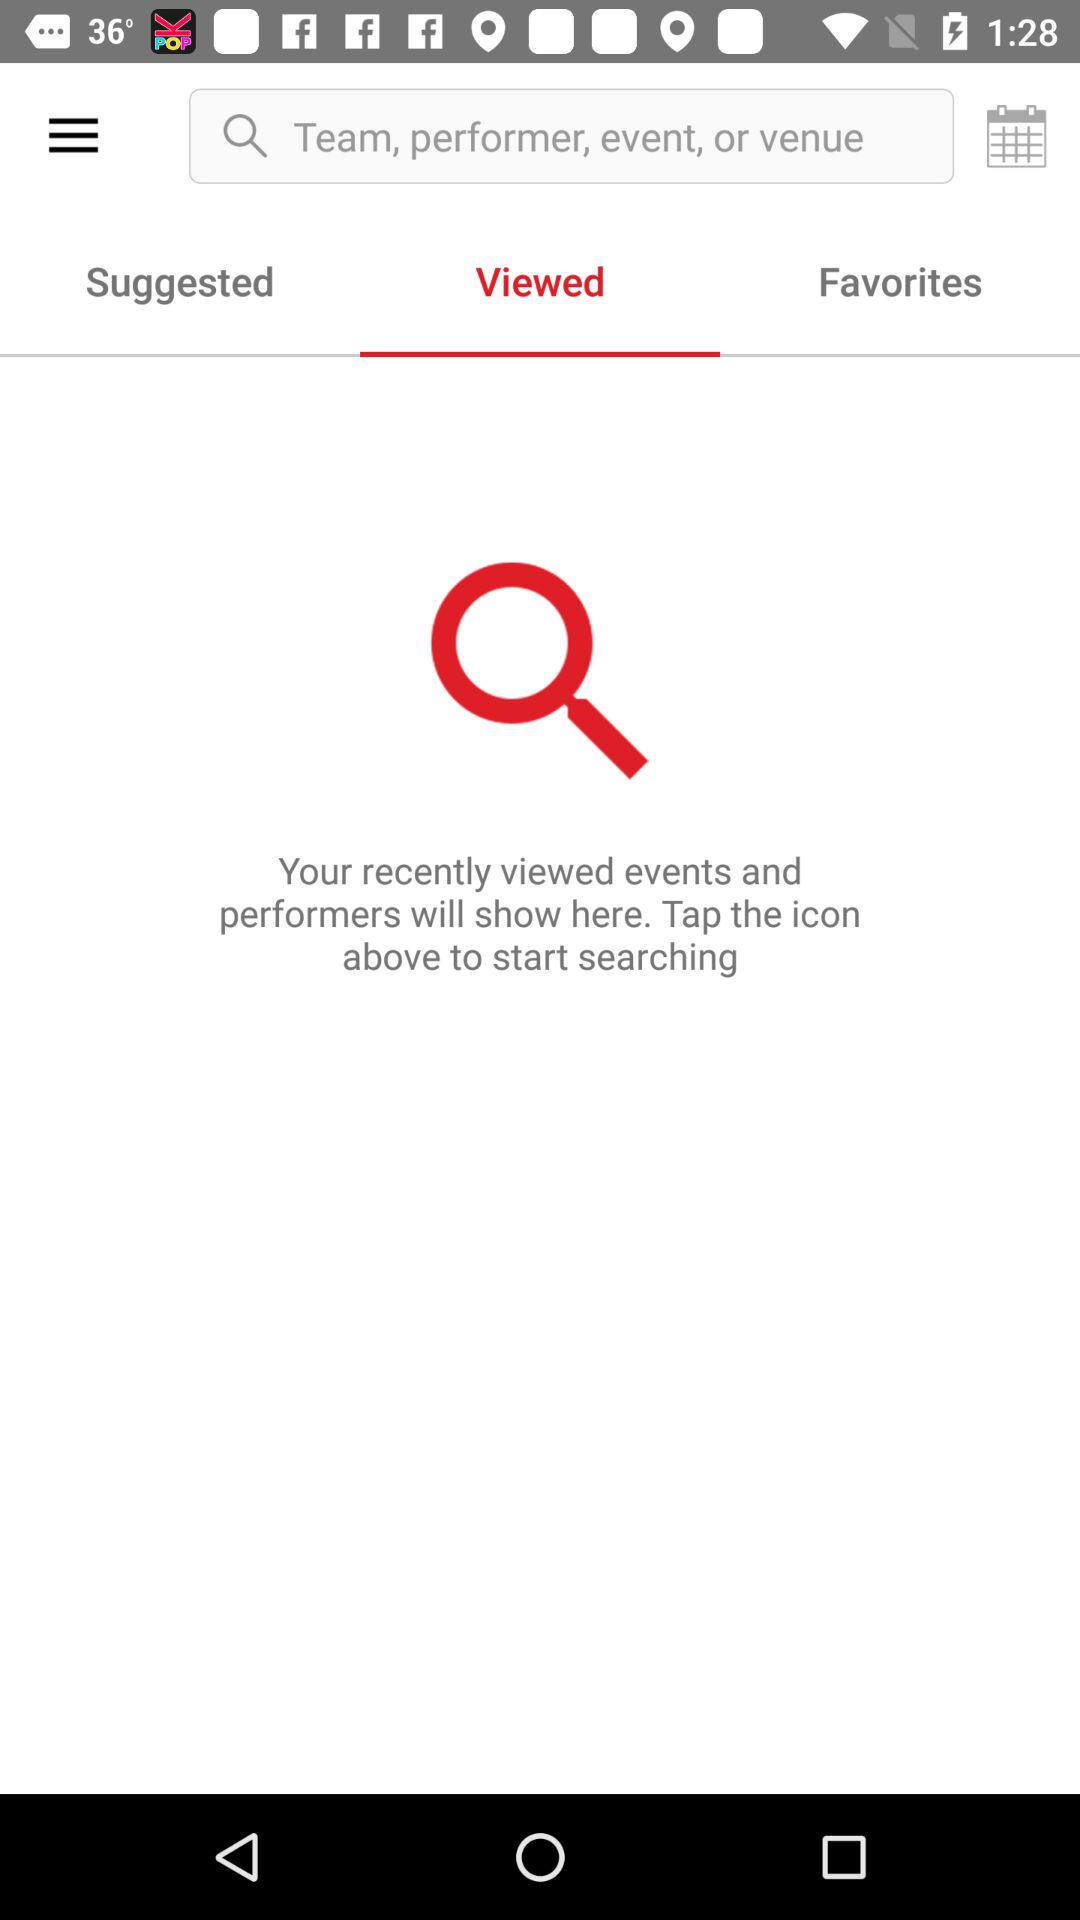 Image resolution: width=1080 pixels, height=1920 pixels. I want to click on jump until favorites, so click(900, 280).